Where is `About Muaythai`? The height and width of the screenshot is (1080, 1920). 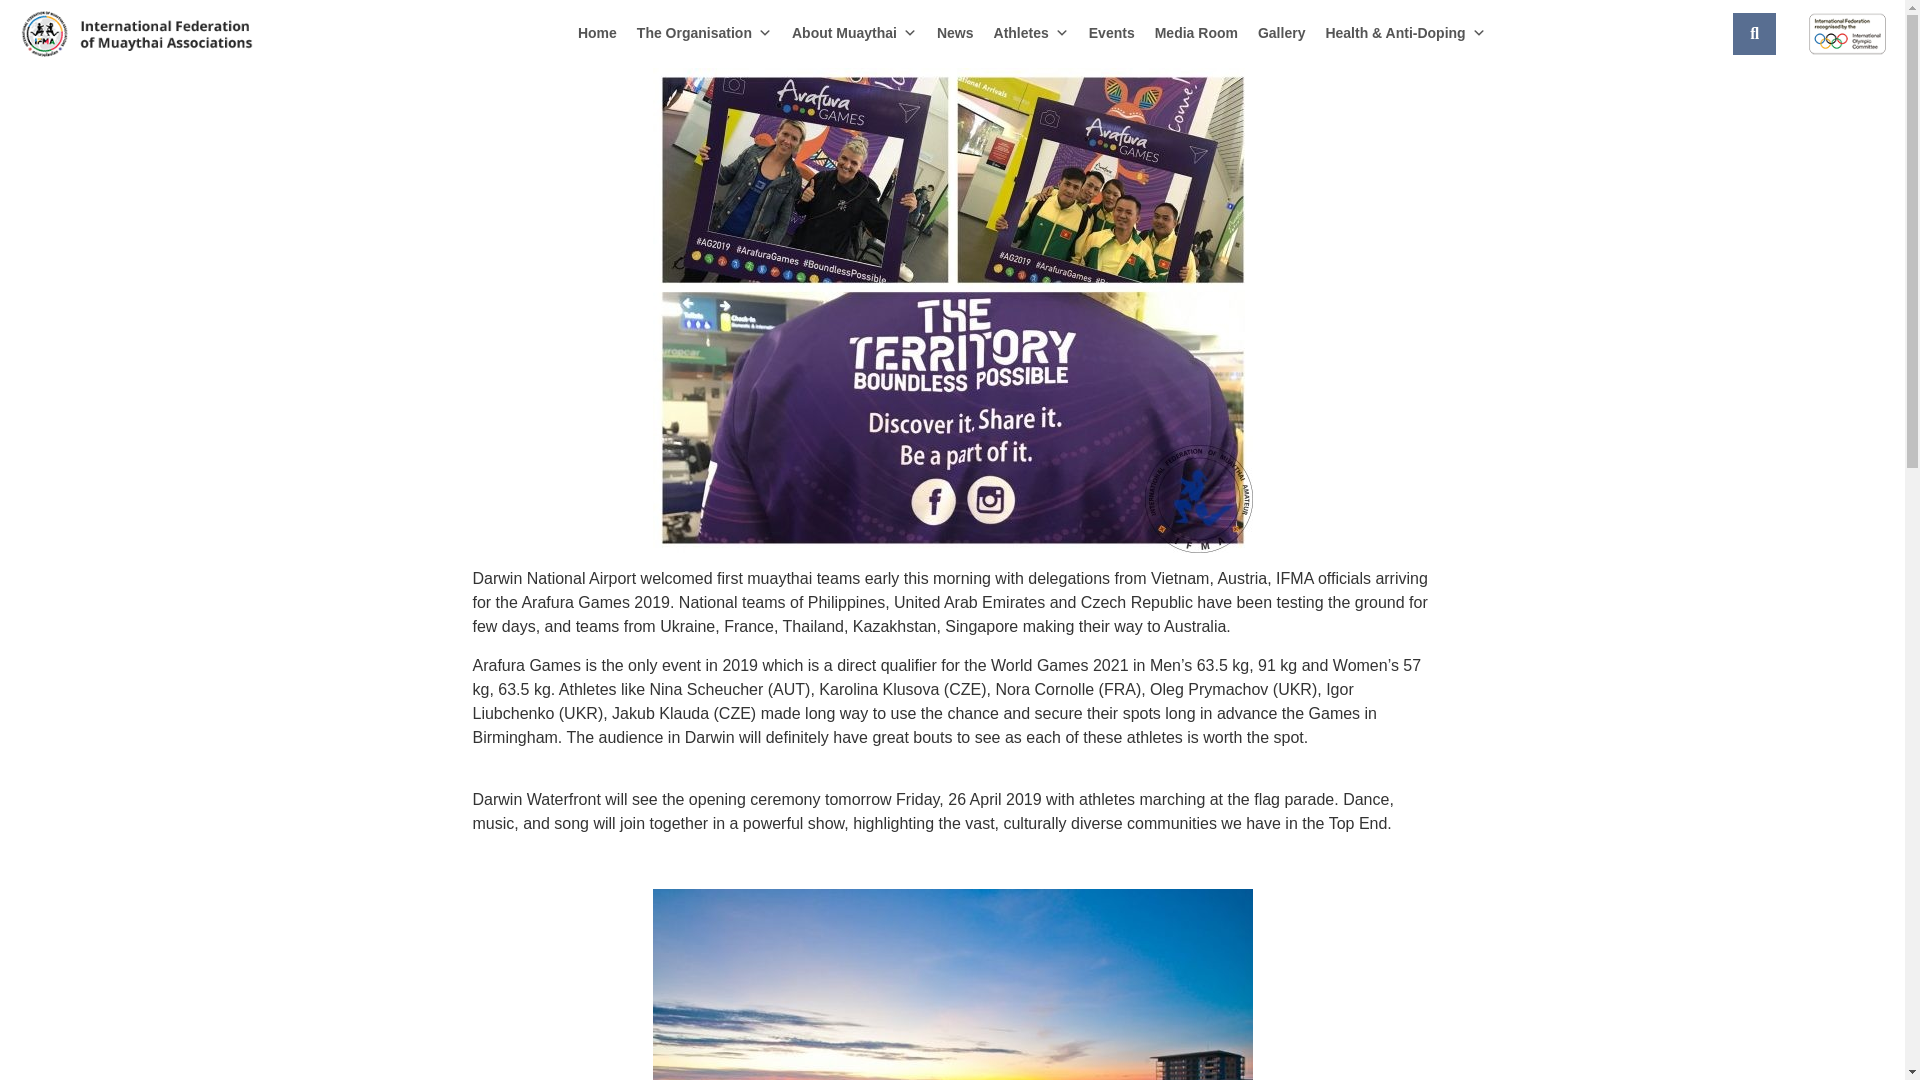
About Muaythai is located at coordinates (854, 32).